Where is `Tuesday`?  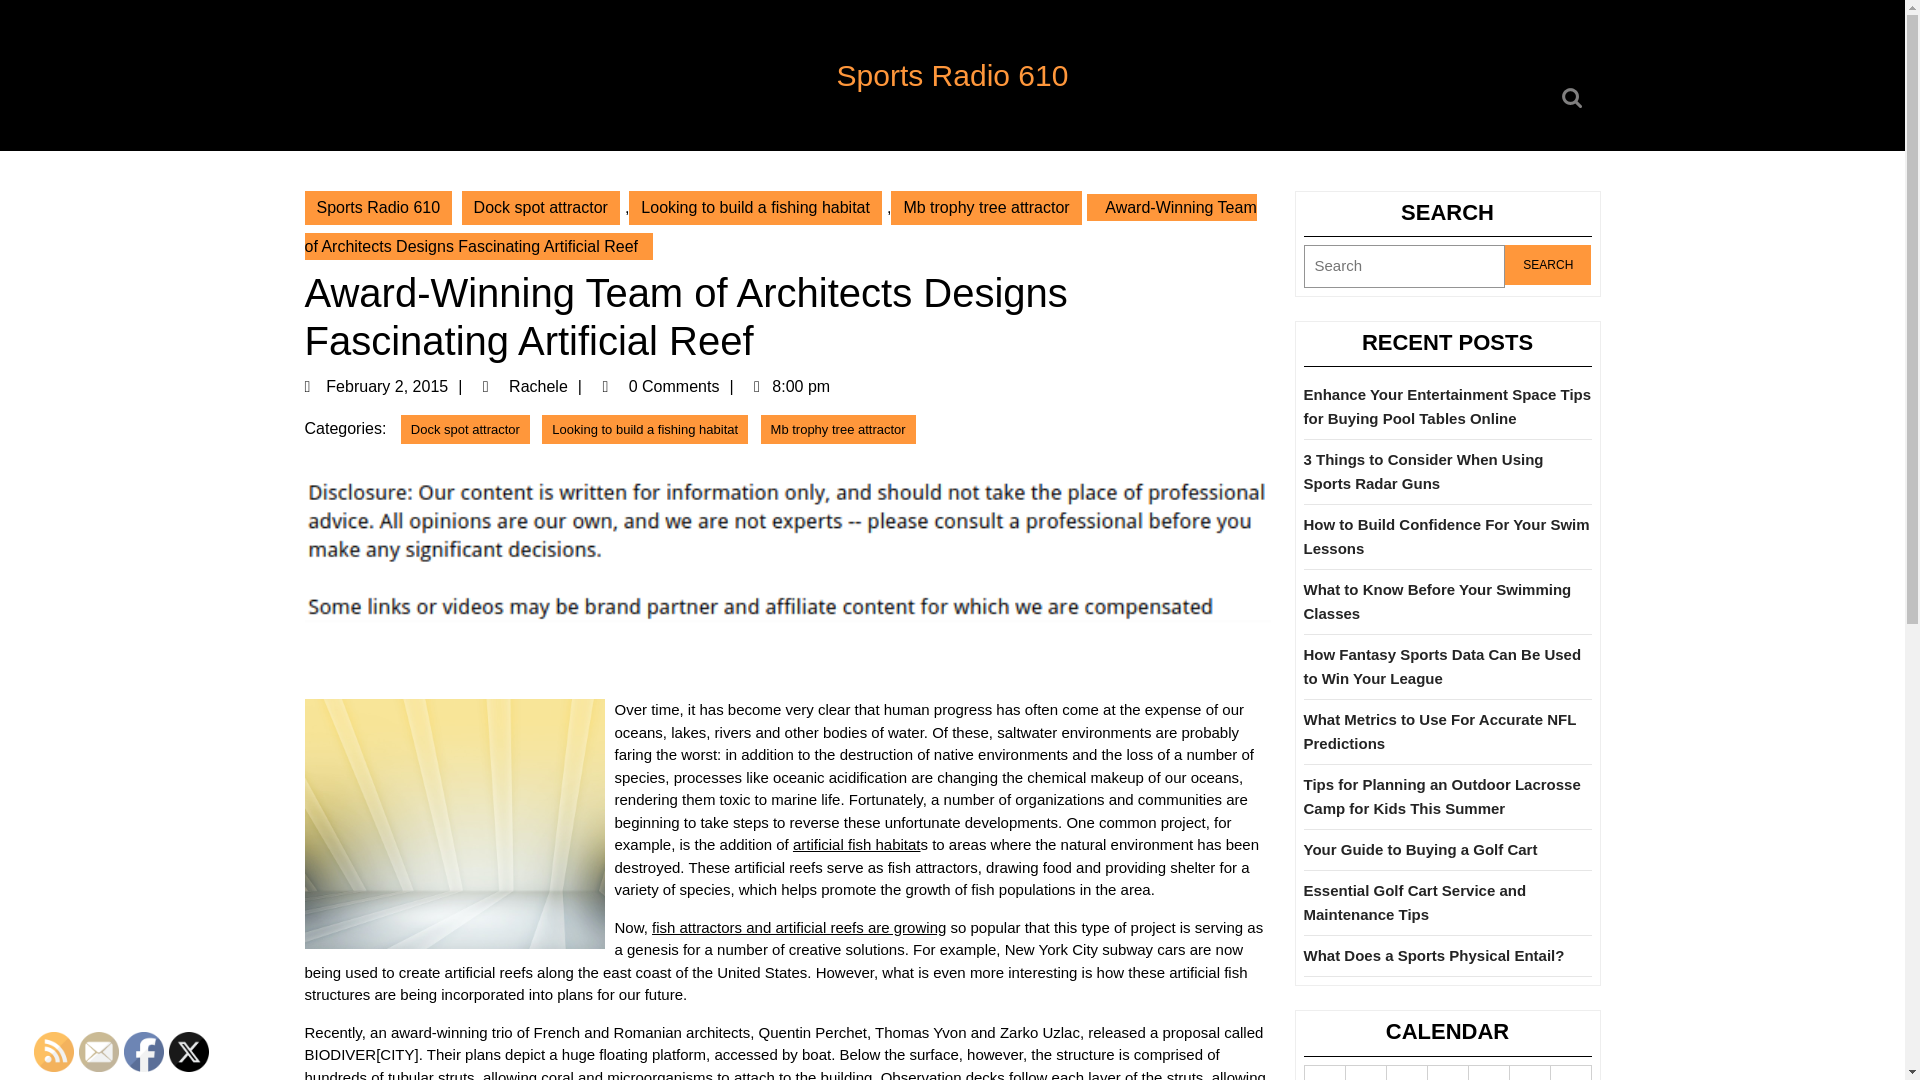
Tuesday is located at coordinates (1366, 1072).